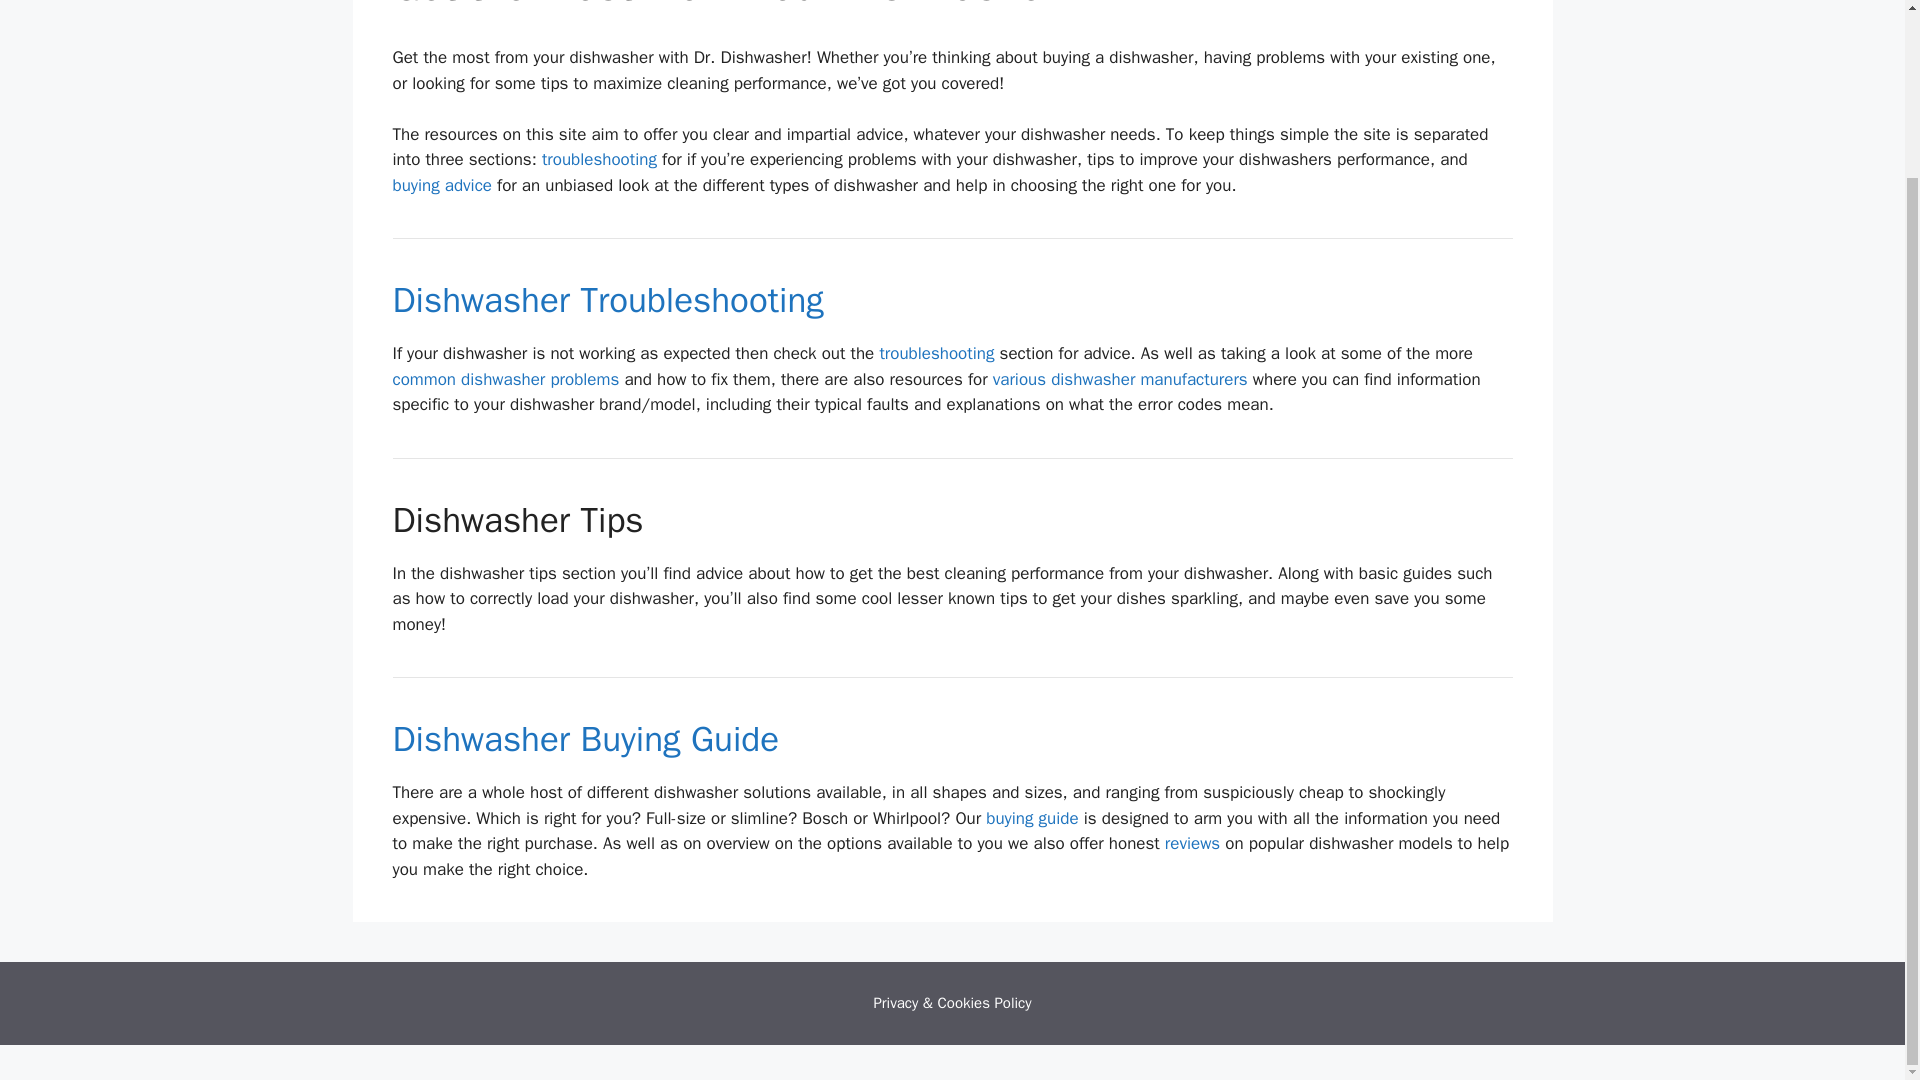  Describe the element at coordinates (1192, 843) in the screenshot. I see `Reviews` at that location.